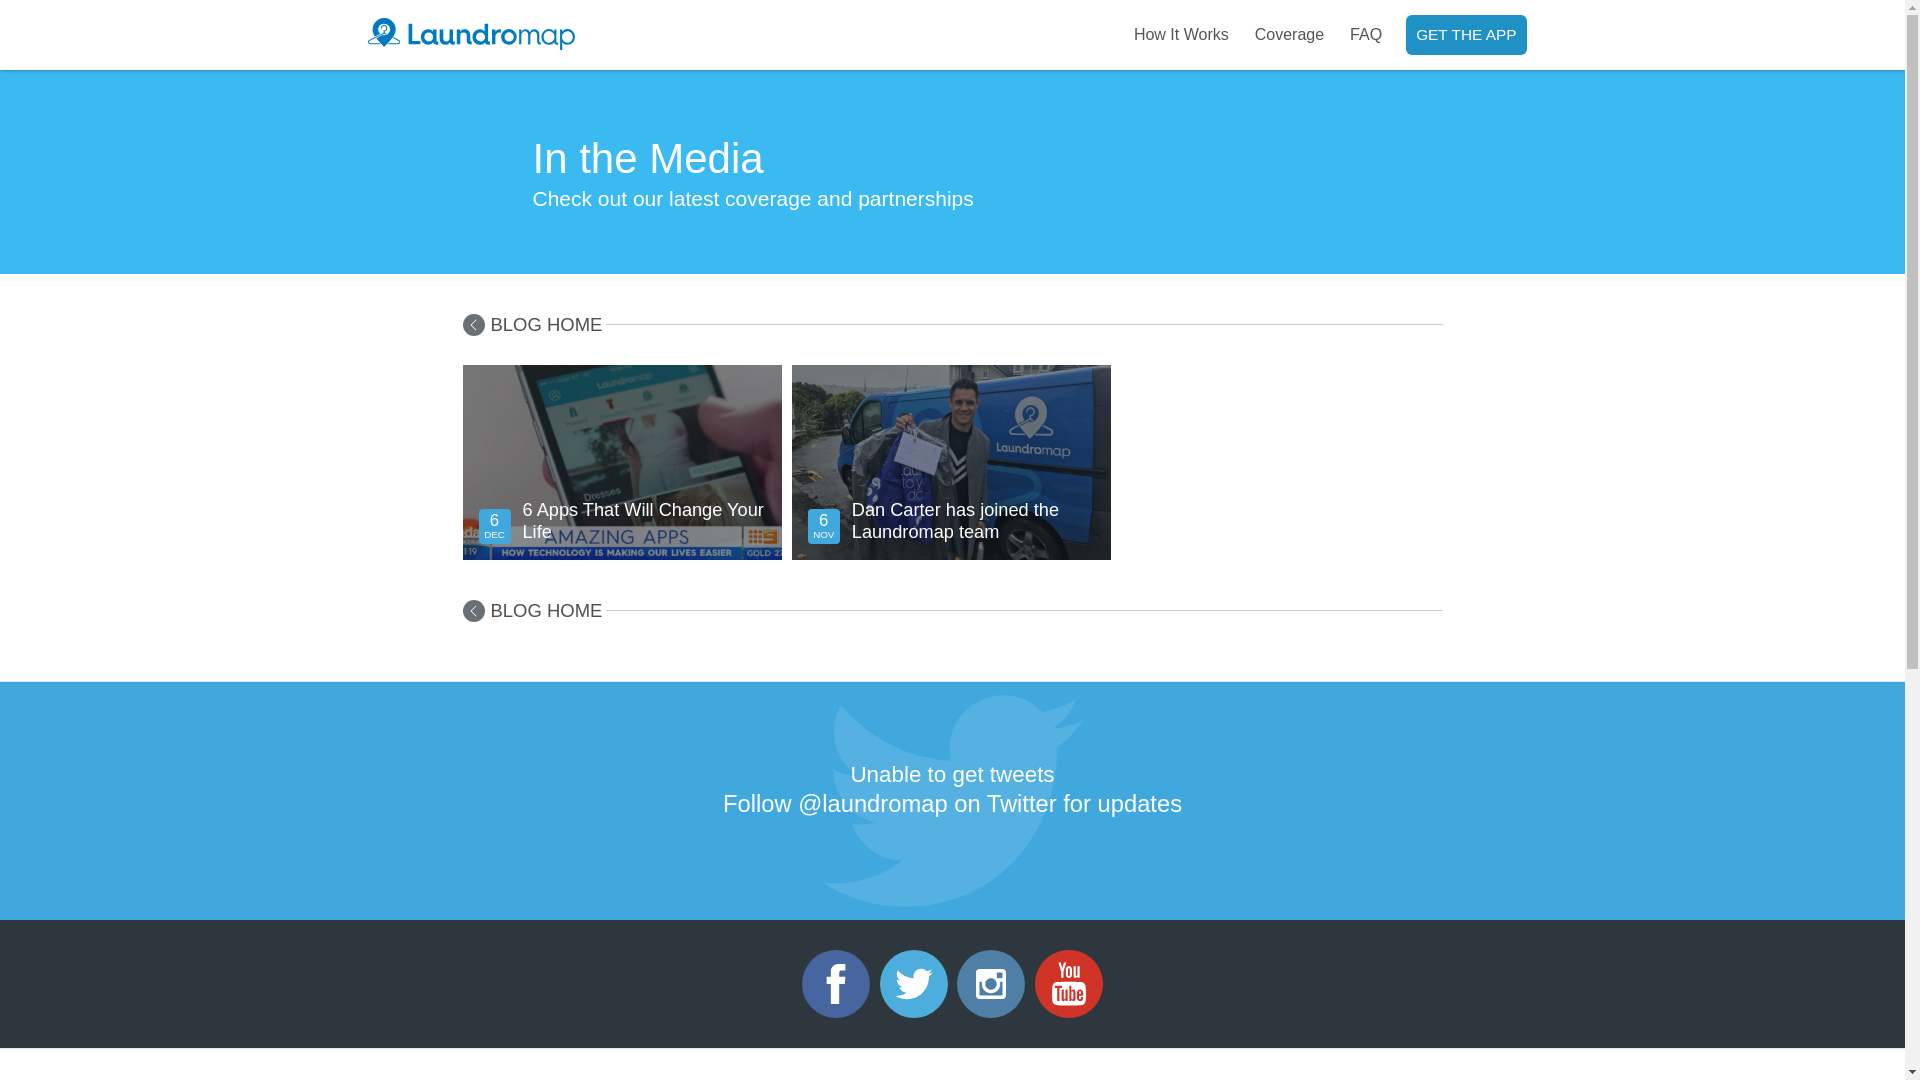  Describe the element at coordinates (1290, 35) in the screenshot. I see `Coverage` at that location.